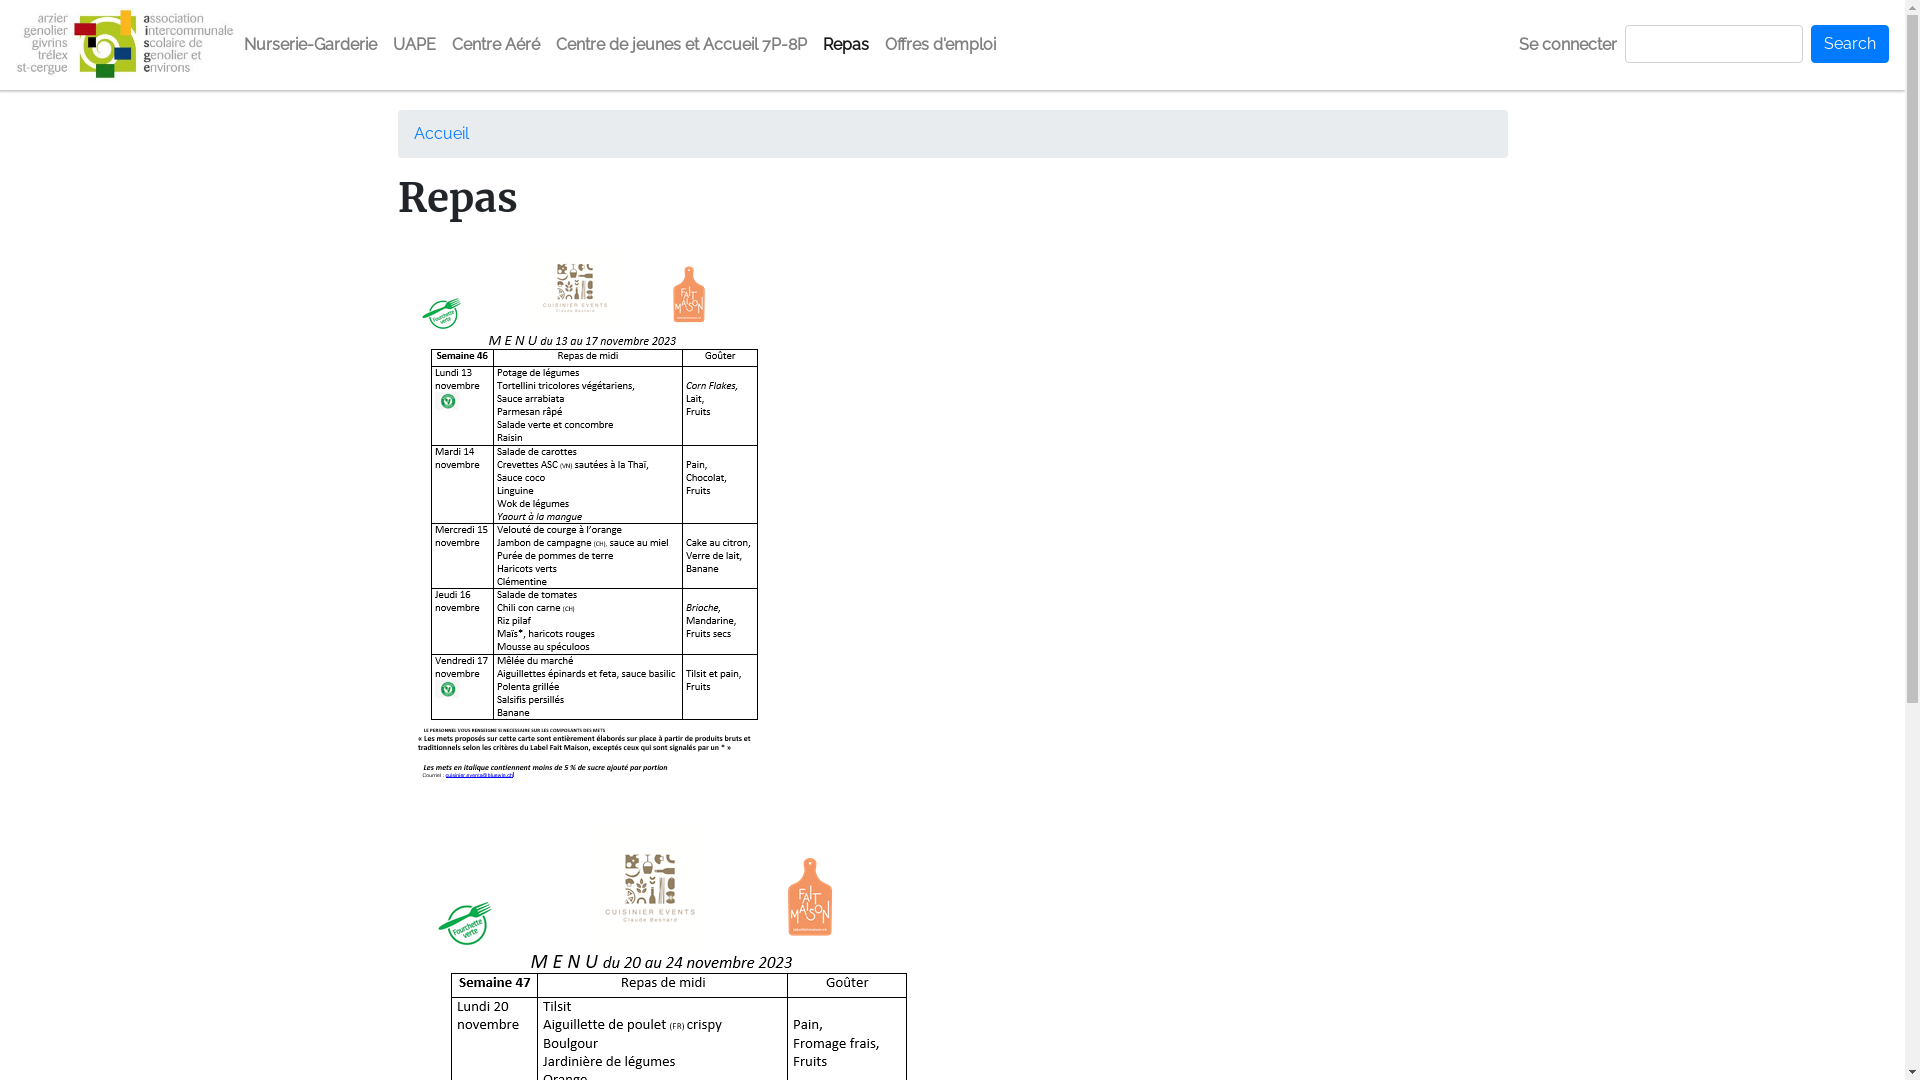 This screenshot has width=1920, height=1080. I want to click on Se connecter, so click(1568, 45).